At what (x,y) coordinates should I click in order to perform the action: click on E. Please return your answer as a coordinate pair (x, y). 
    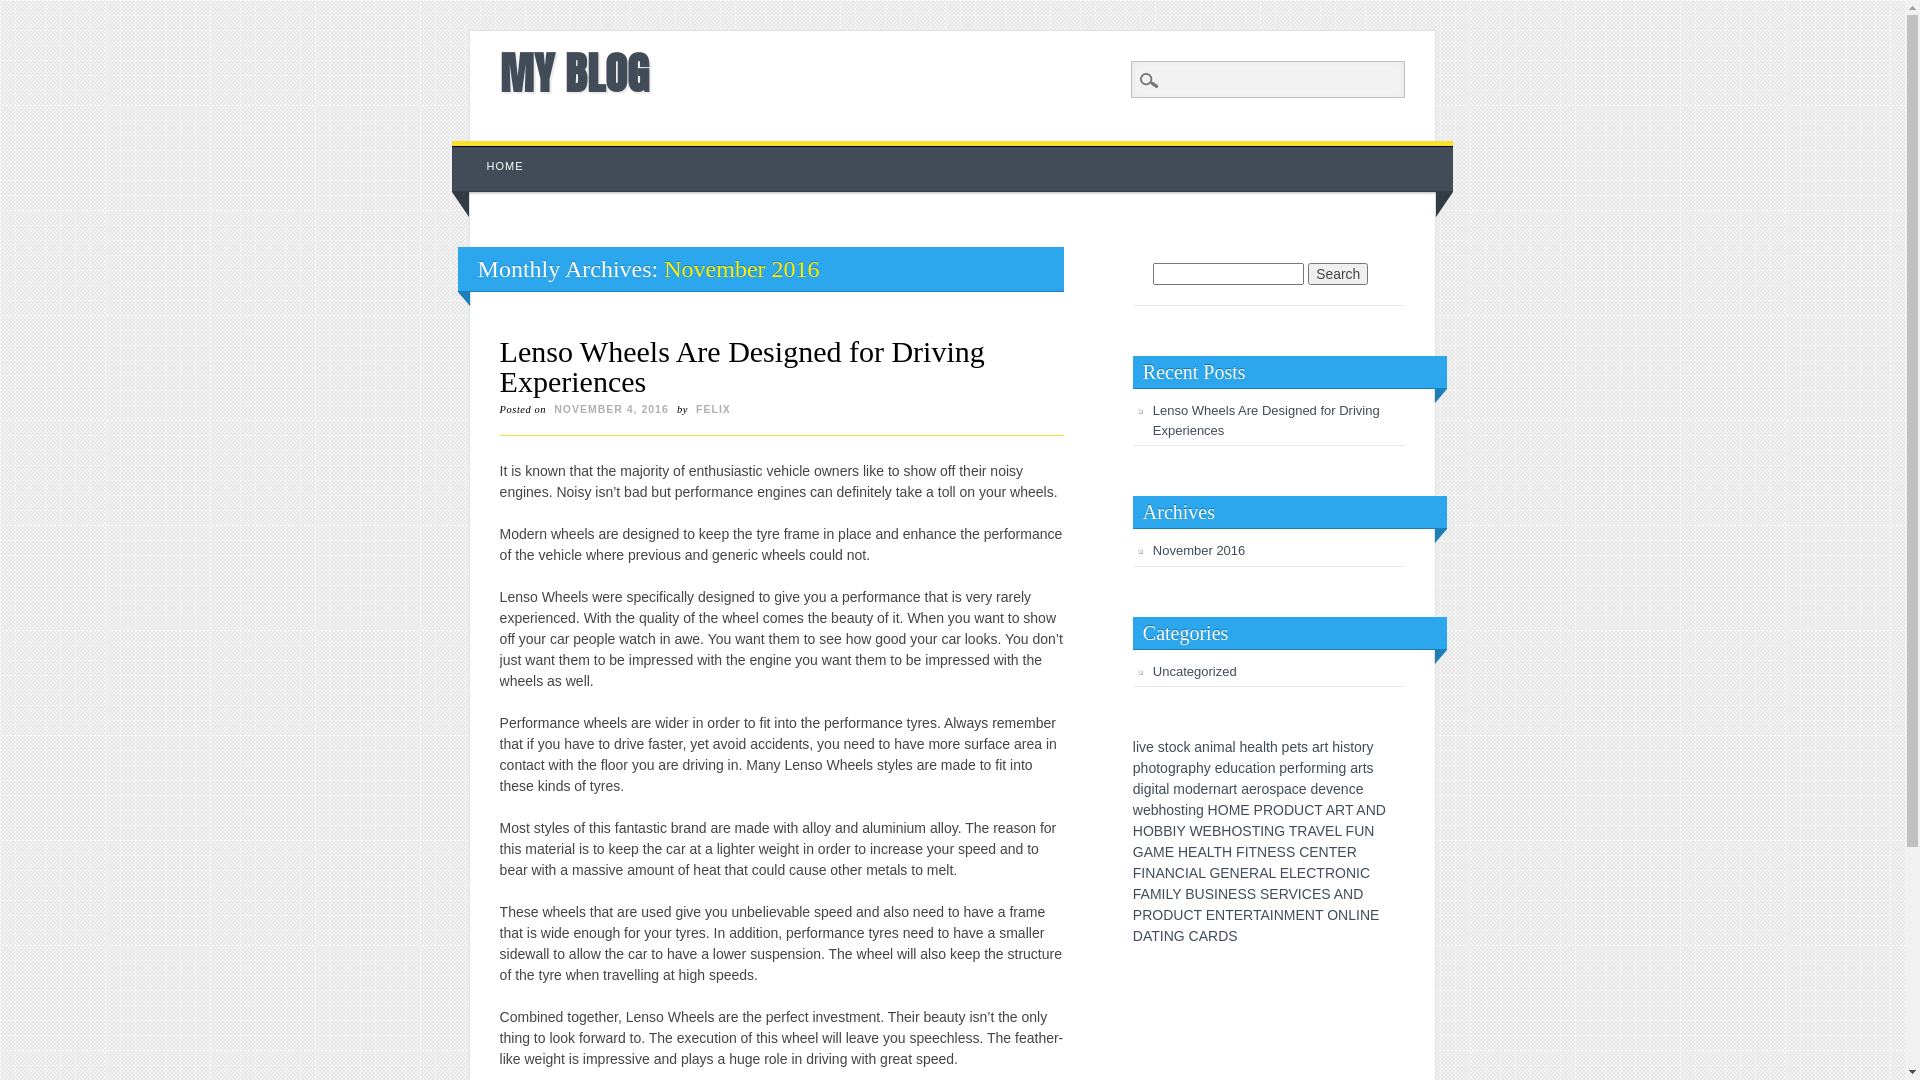
    Looking at the image, I should click on (1314, 852).